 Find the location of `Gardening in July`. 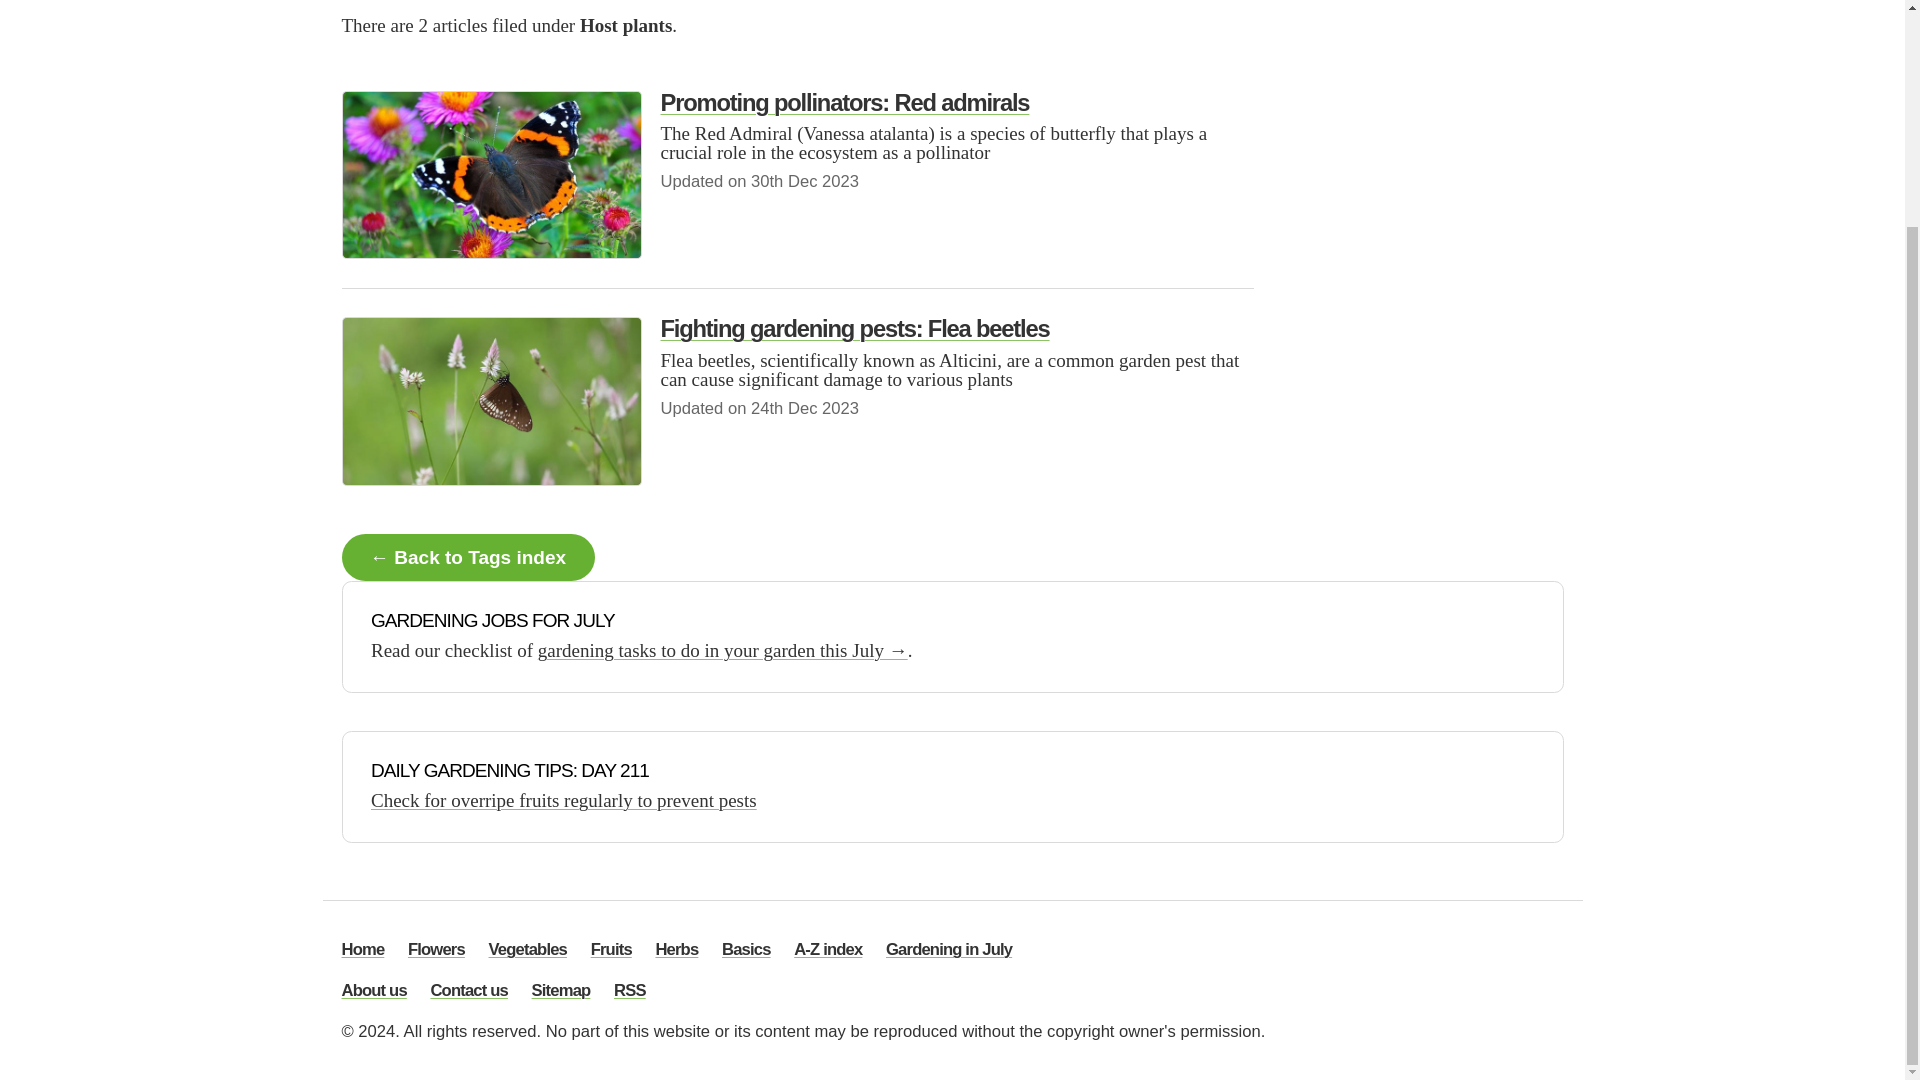

Gardening in July is located at coordinates (948, 950).